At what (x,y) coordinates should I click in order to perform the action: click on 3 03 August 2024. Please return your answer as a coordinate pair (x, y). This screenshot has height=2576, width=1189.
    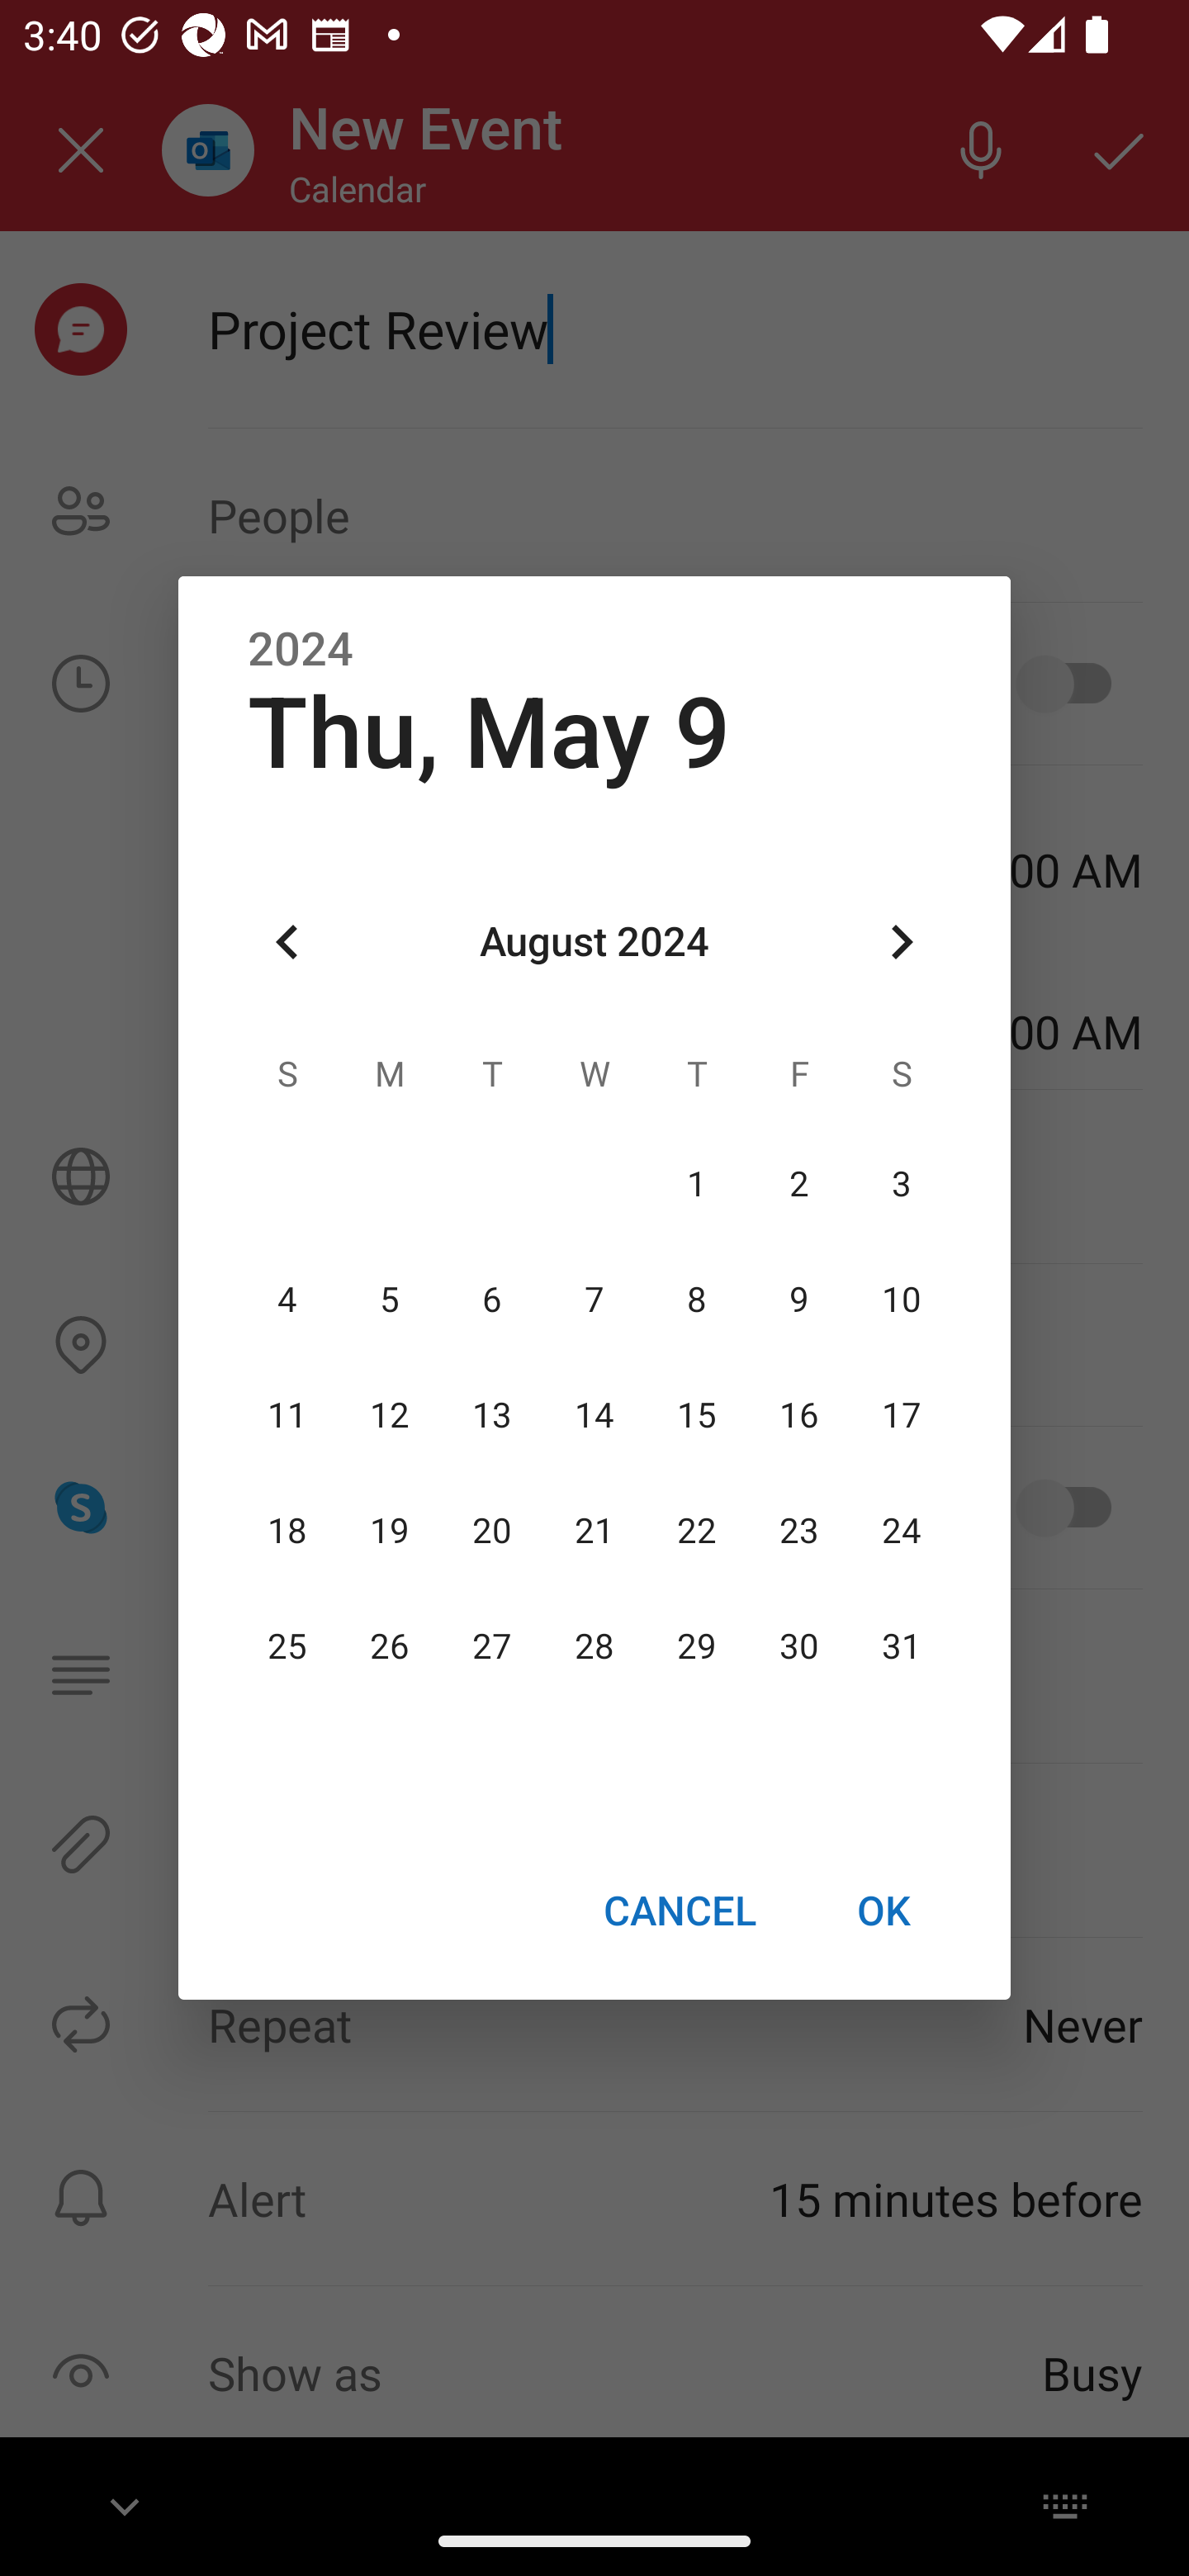
    Looking at the image, I should click on (901, 1184).